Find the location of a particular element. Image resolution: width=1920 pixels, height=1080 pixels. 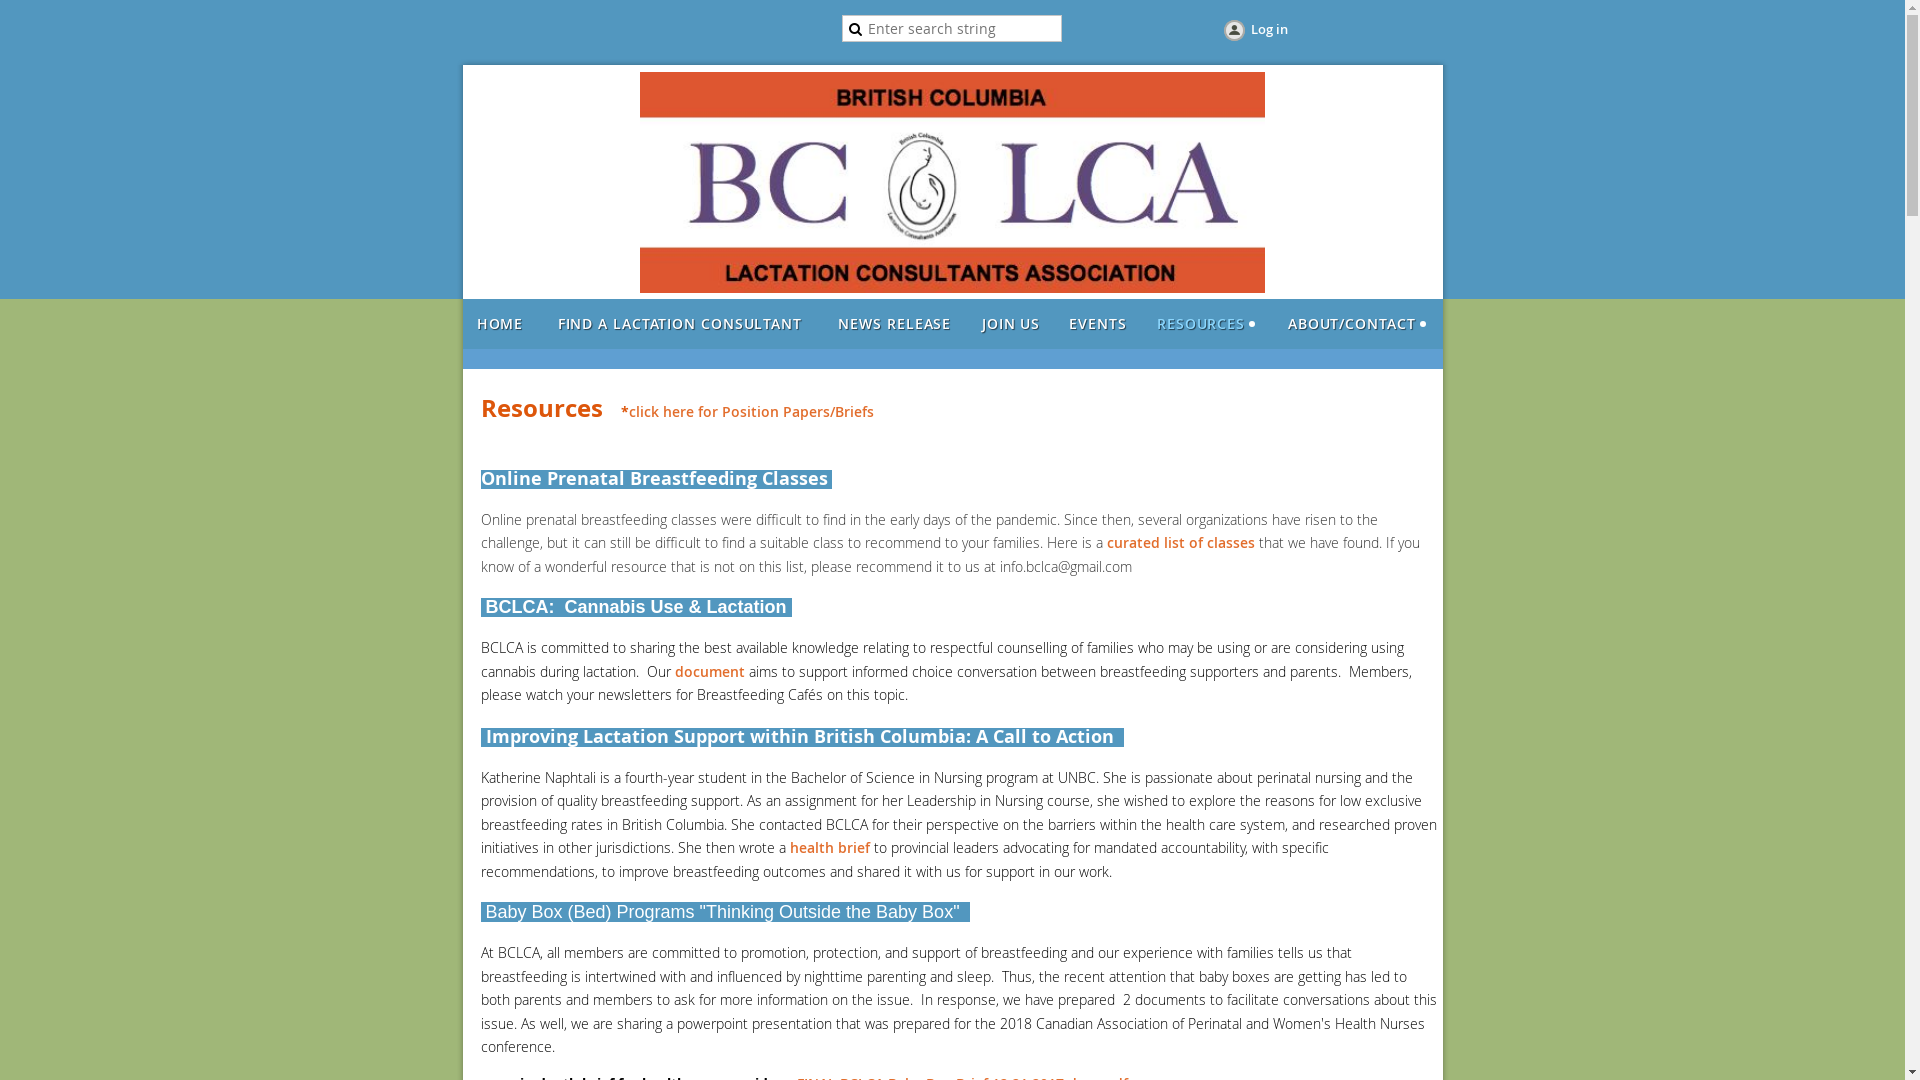

health brief is located at coordinates (830, 848).